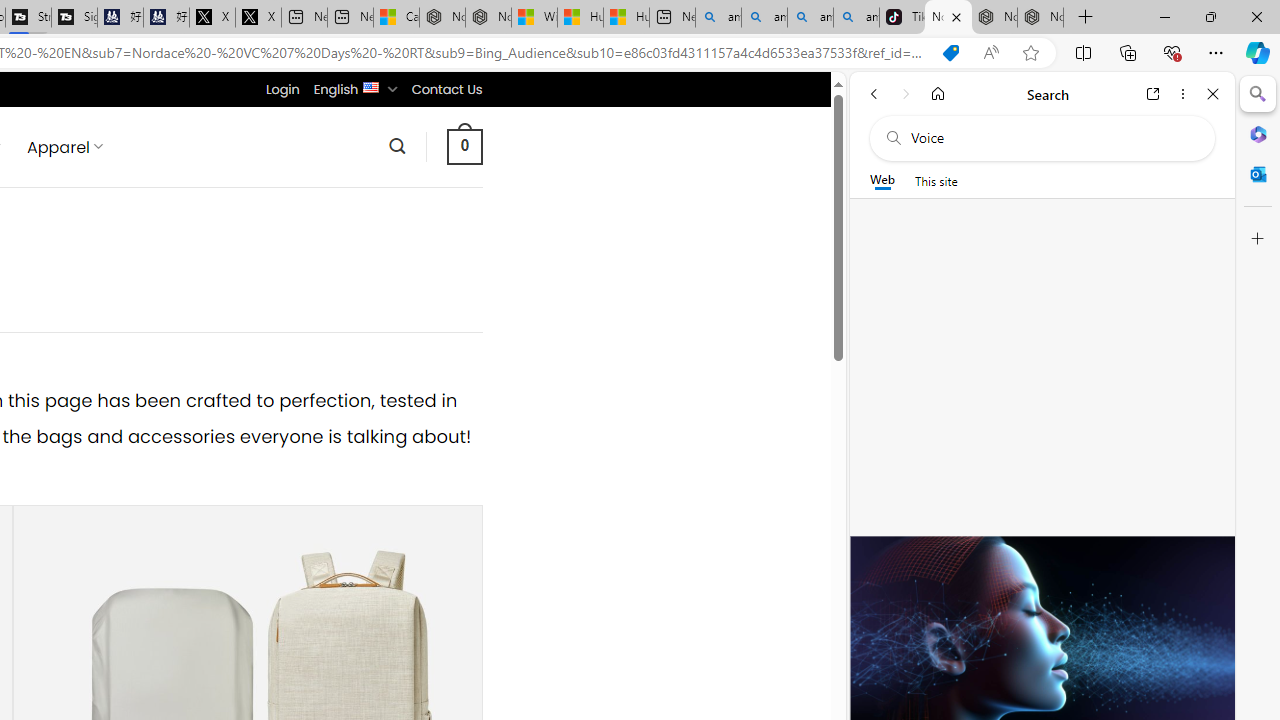 The height and width of the screenshot is (720, 1280). What do you see at coordinates (372, 86) in the screenshot?
I see `English` at bounding box center [372, 86].